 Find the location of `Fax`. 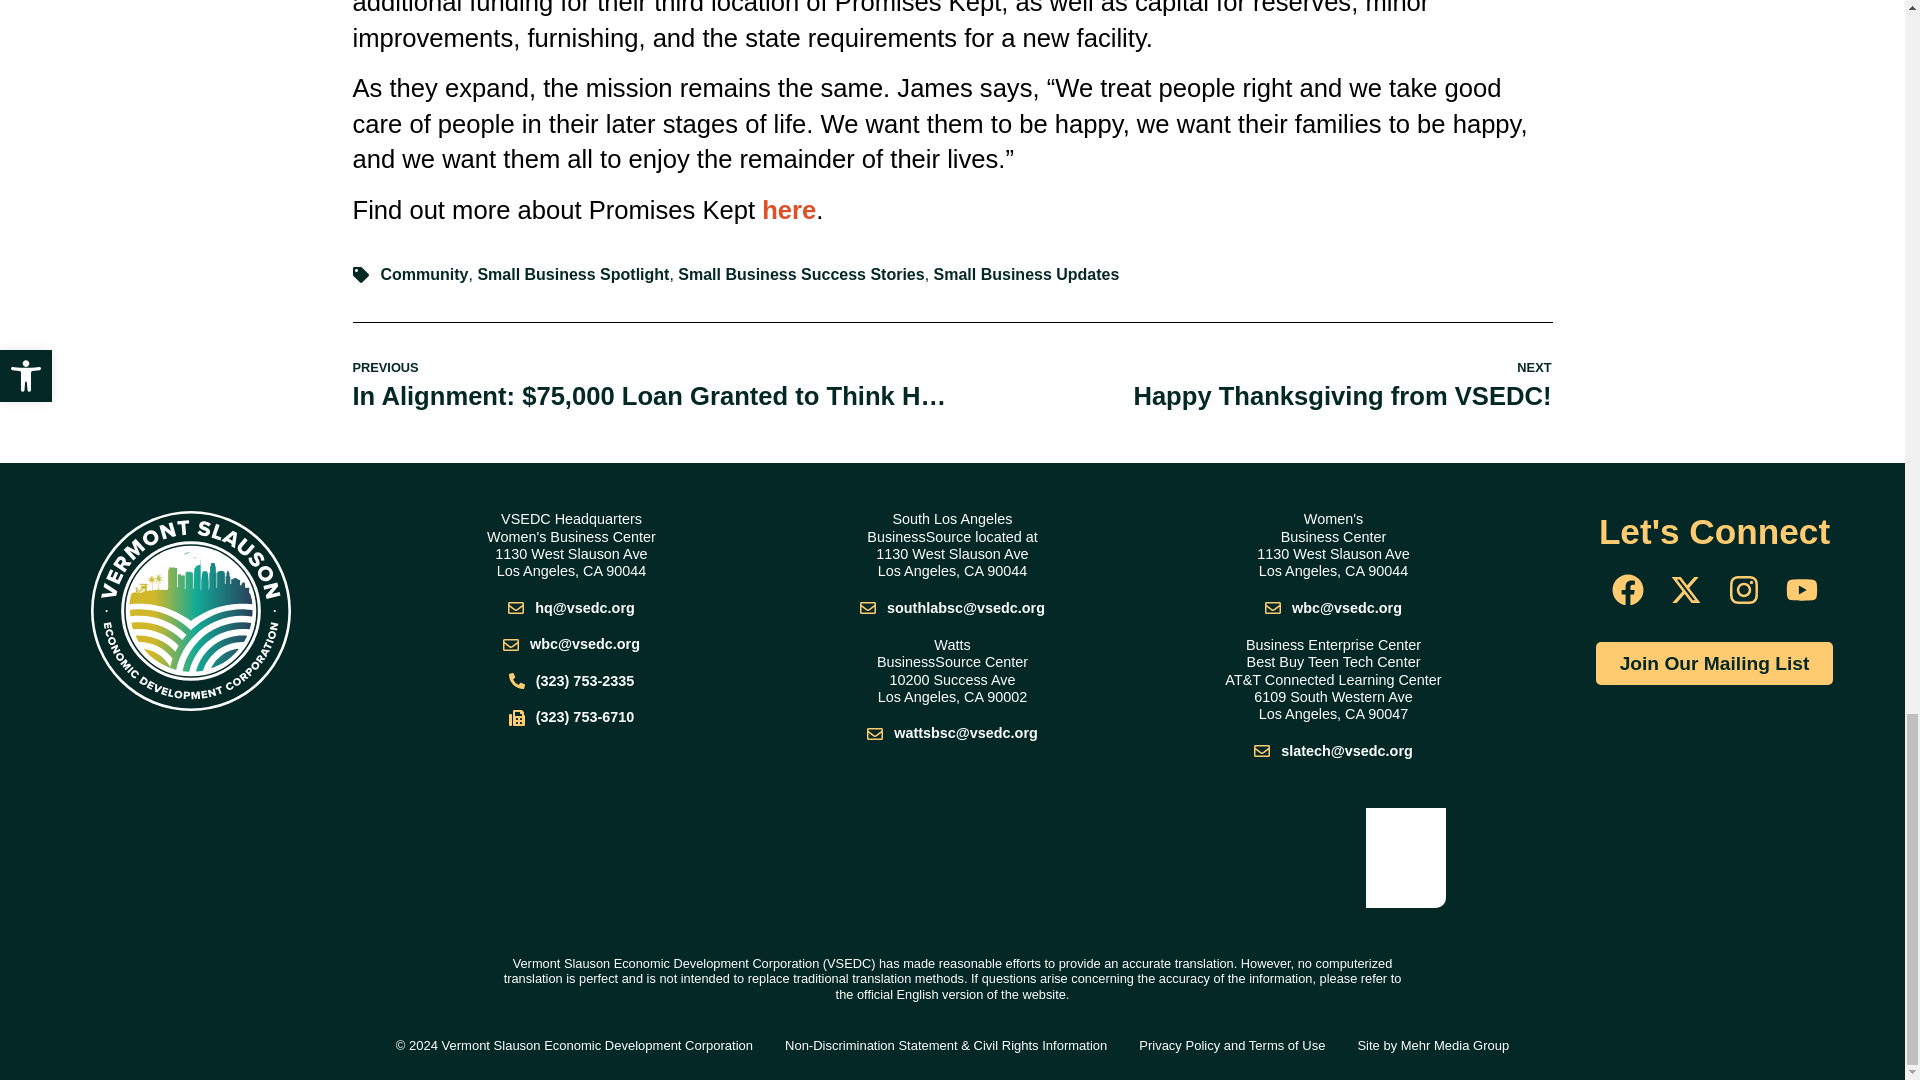

Fax is located at coordinates (572, 644).